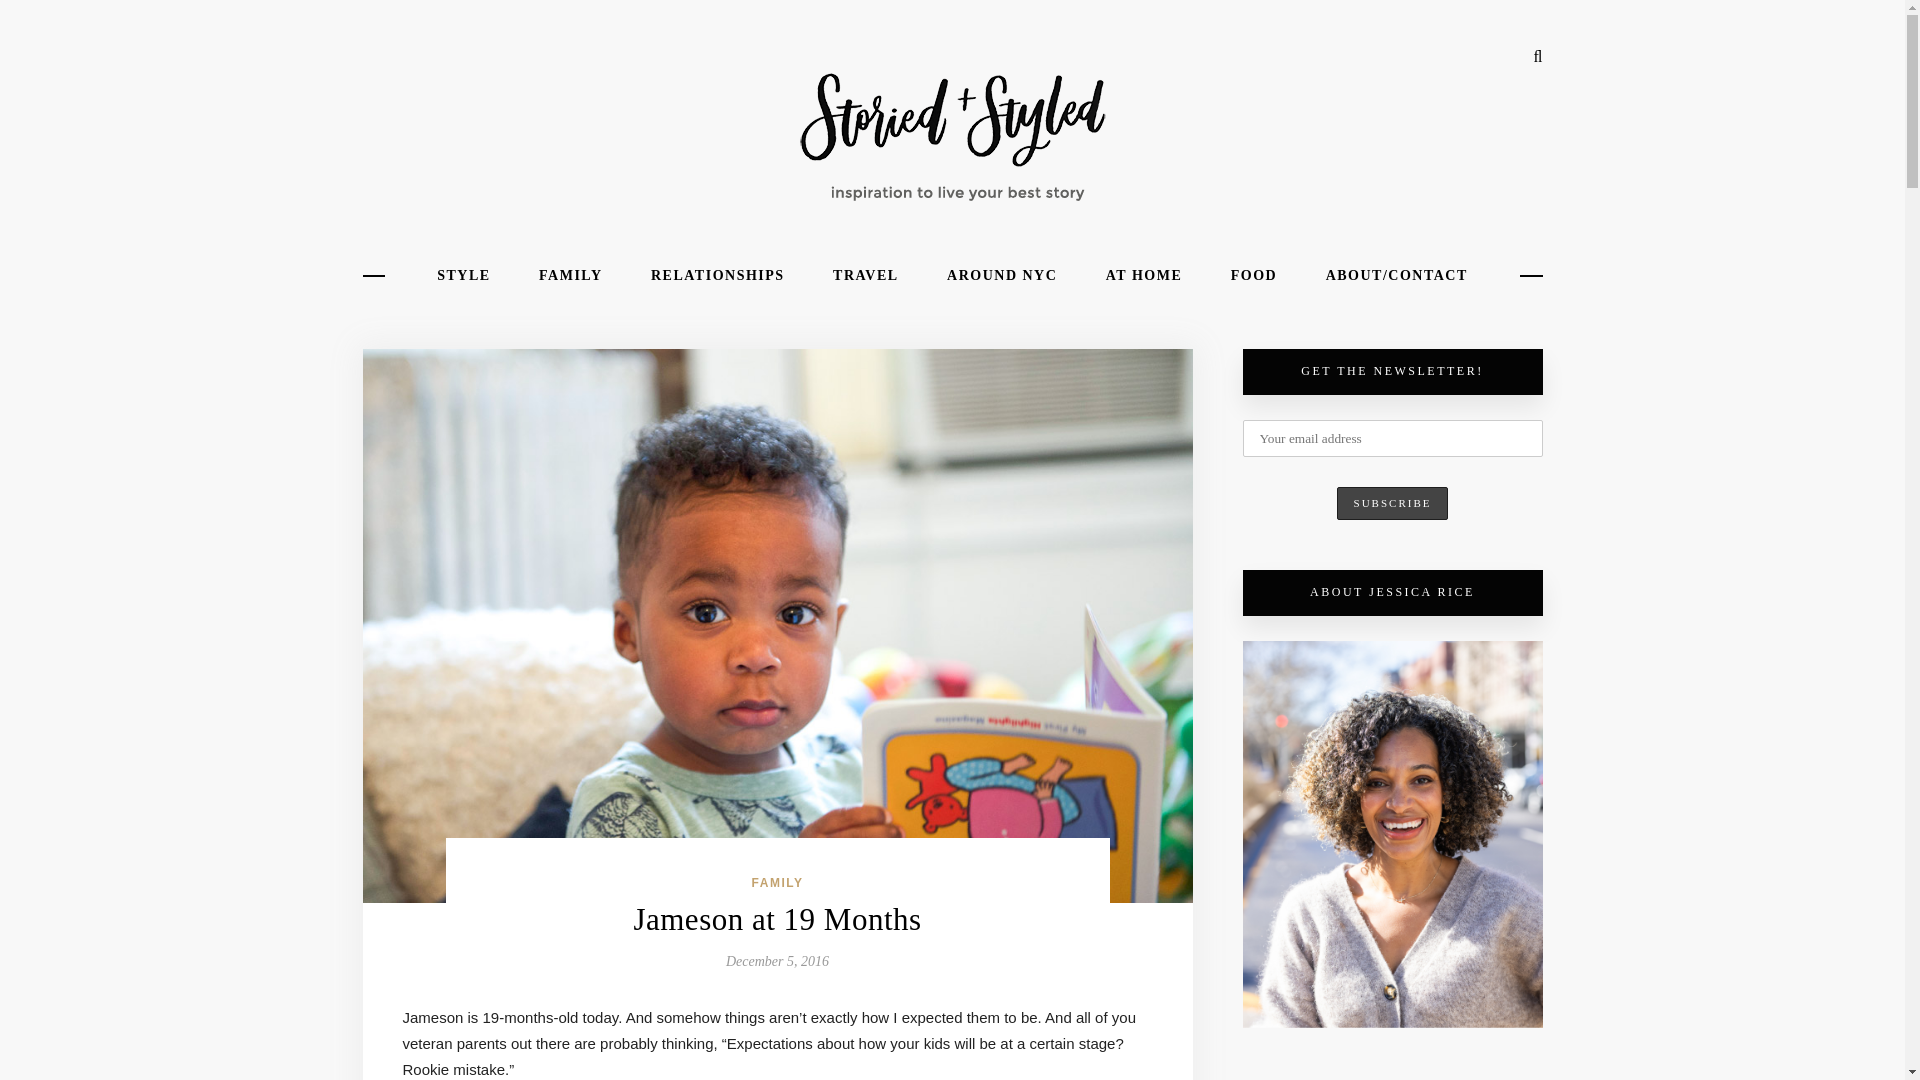  I want to click on FAMILY, so click(570, 276).